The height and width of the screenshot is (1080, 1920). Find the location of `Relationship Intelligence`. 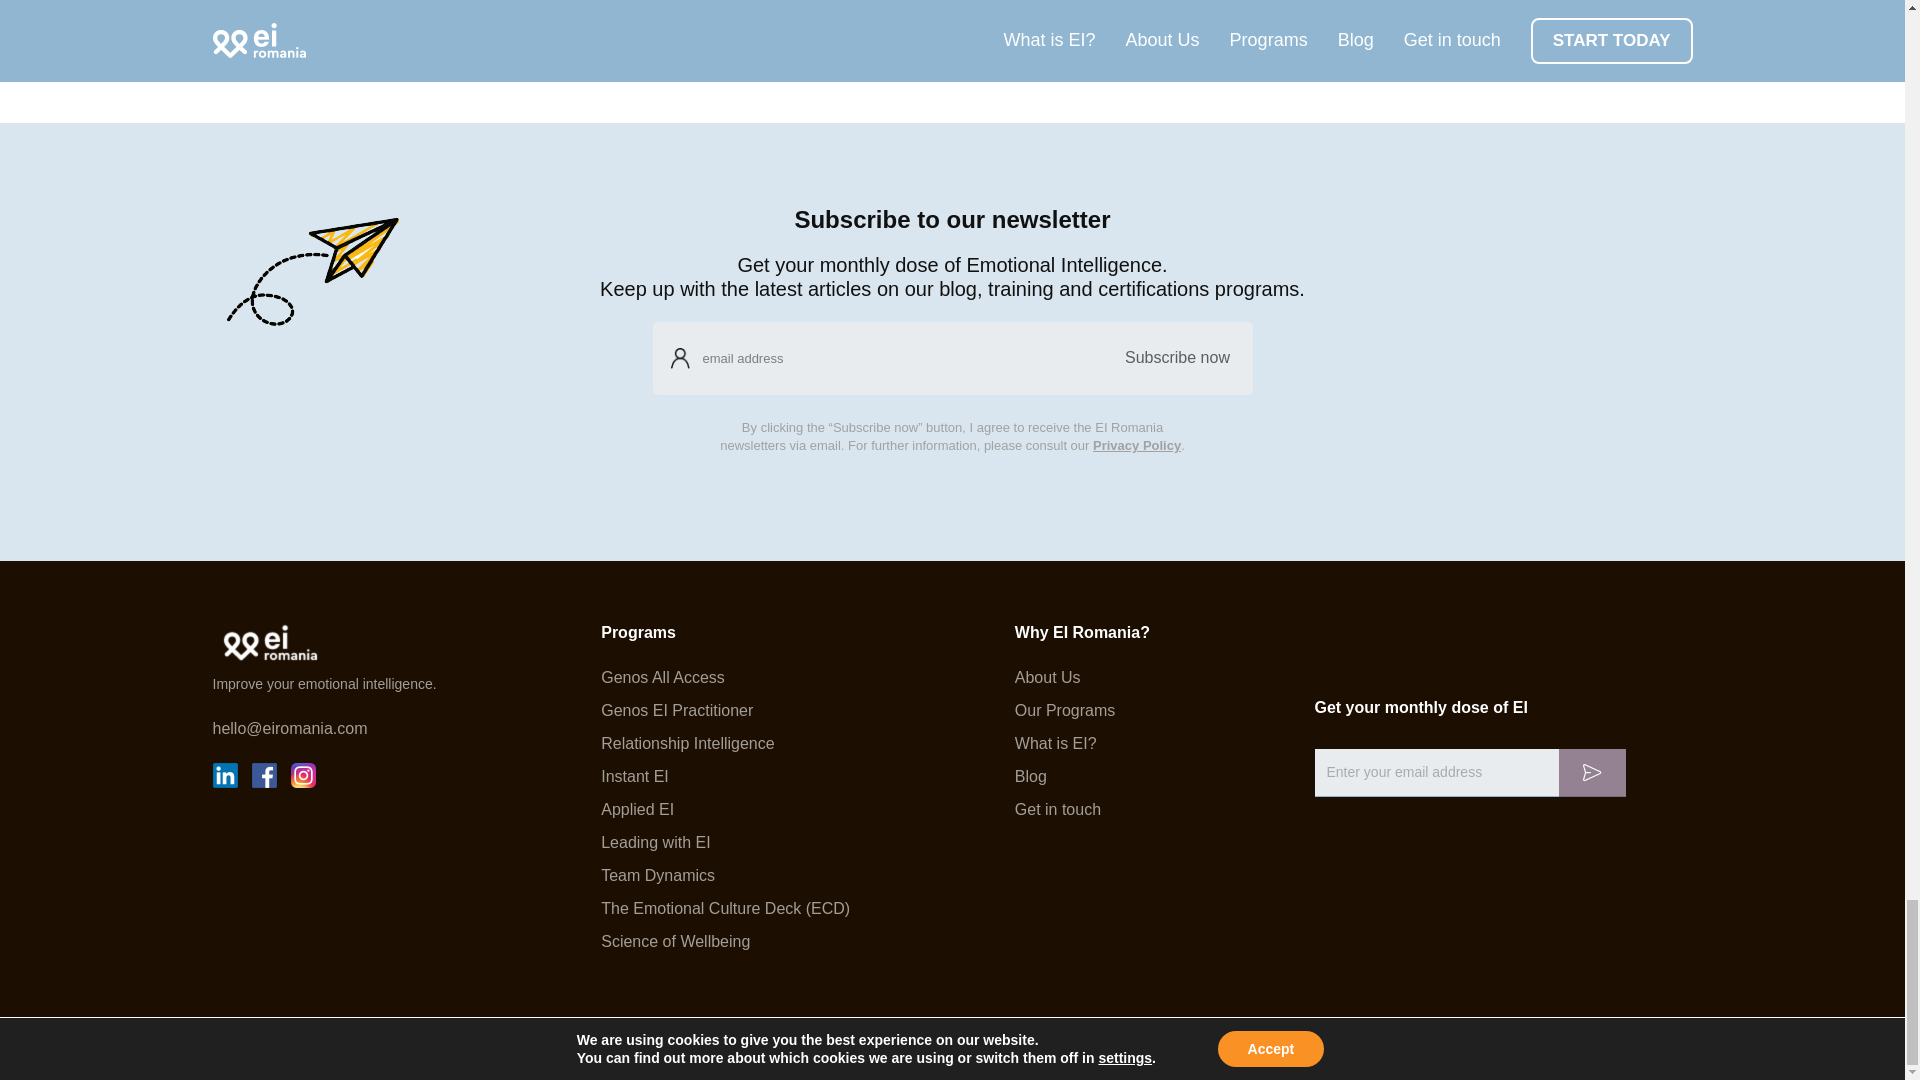

Relationship Intelligence is located at coordinates (725, 743).